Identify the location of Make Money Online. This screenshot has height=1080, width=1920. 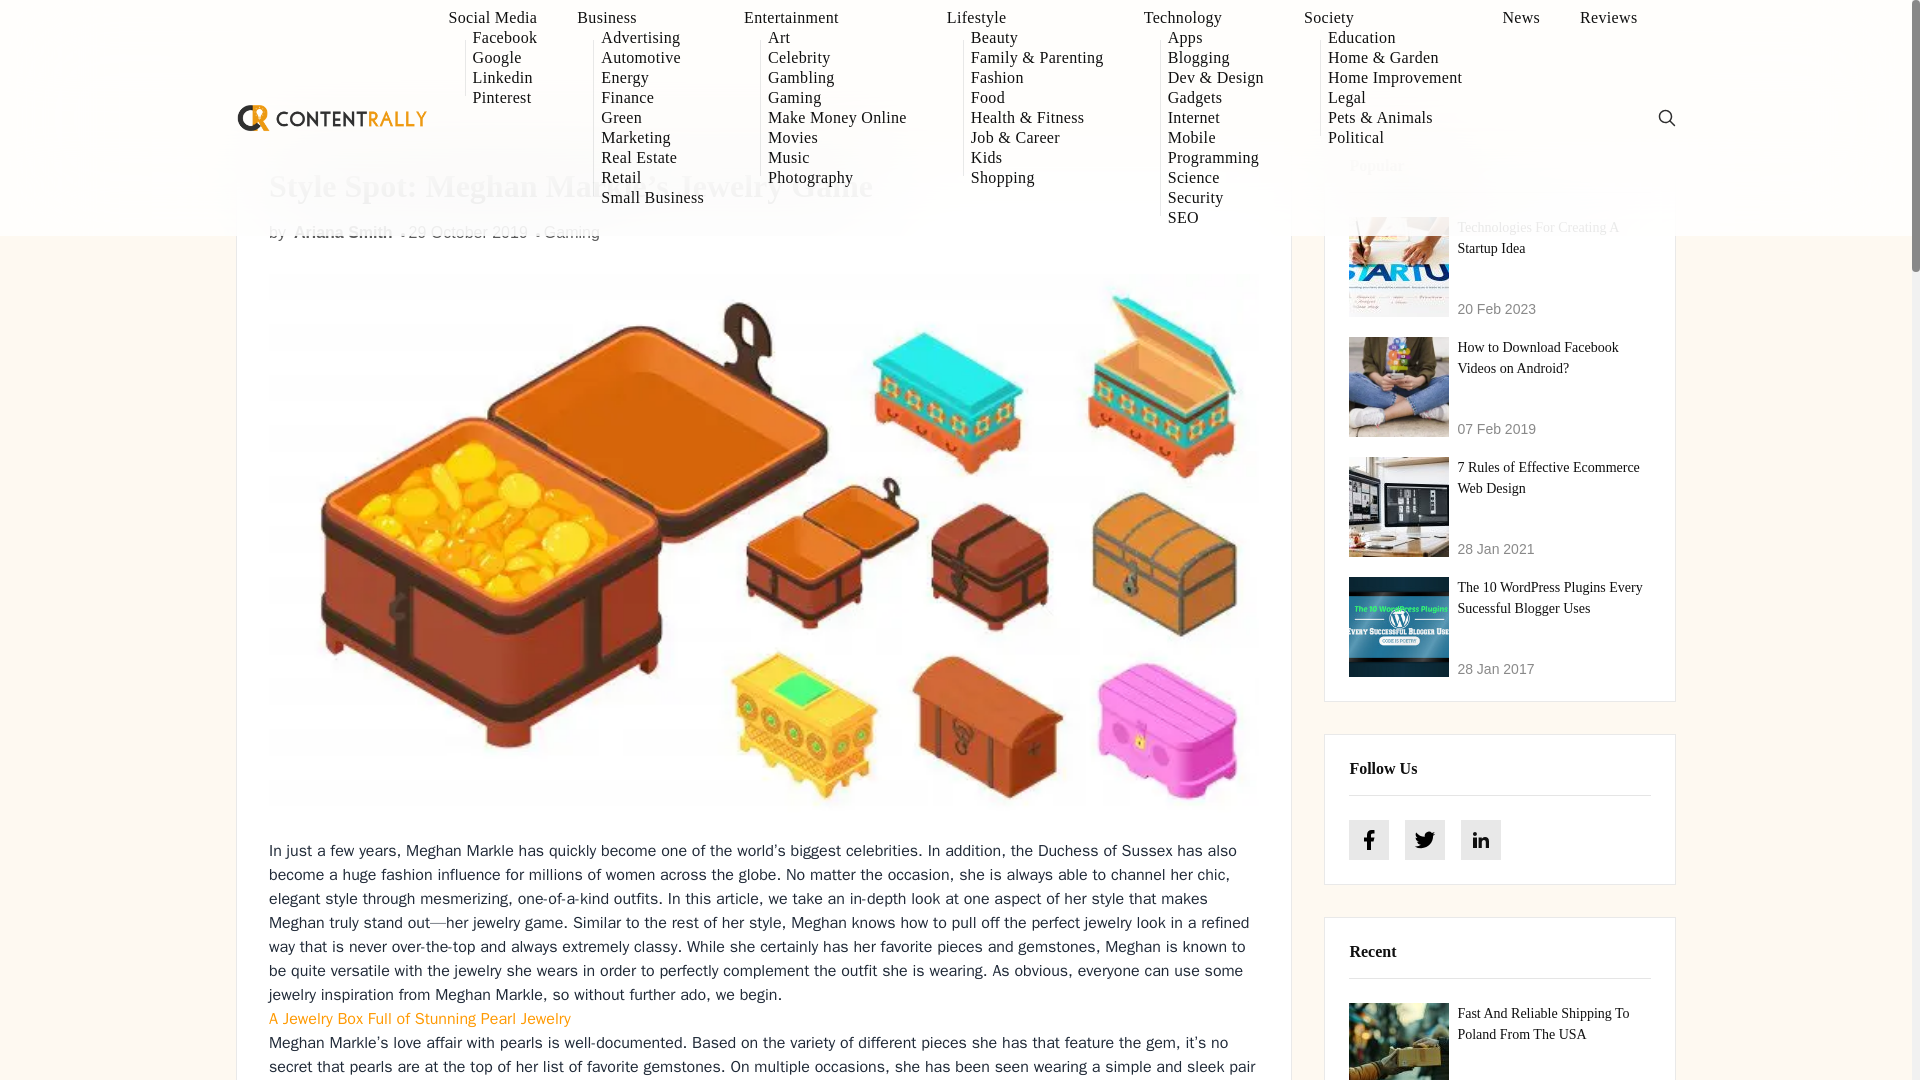
(837, 118).